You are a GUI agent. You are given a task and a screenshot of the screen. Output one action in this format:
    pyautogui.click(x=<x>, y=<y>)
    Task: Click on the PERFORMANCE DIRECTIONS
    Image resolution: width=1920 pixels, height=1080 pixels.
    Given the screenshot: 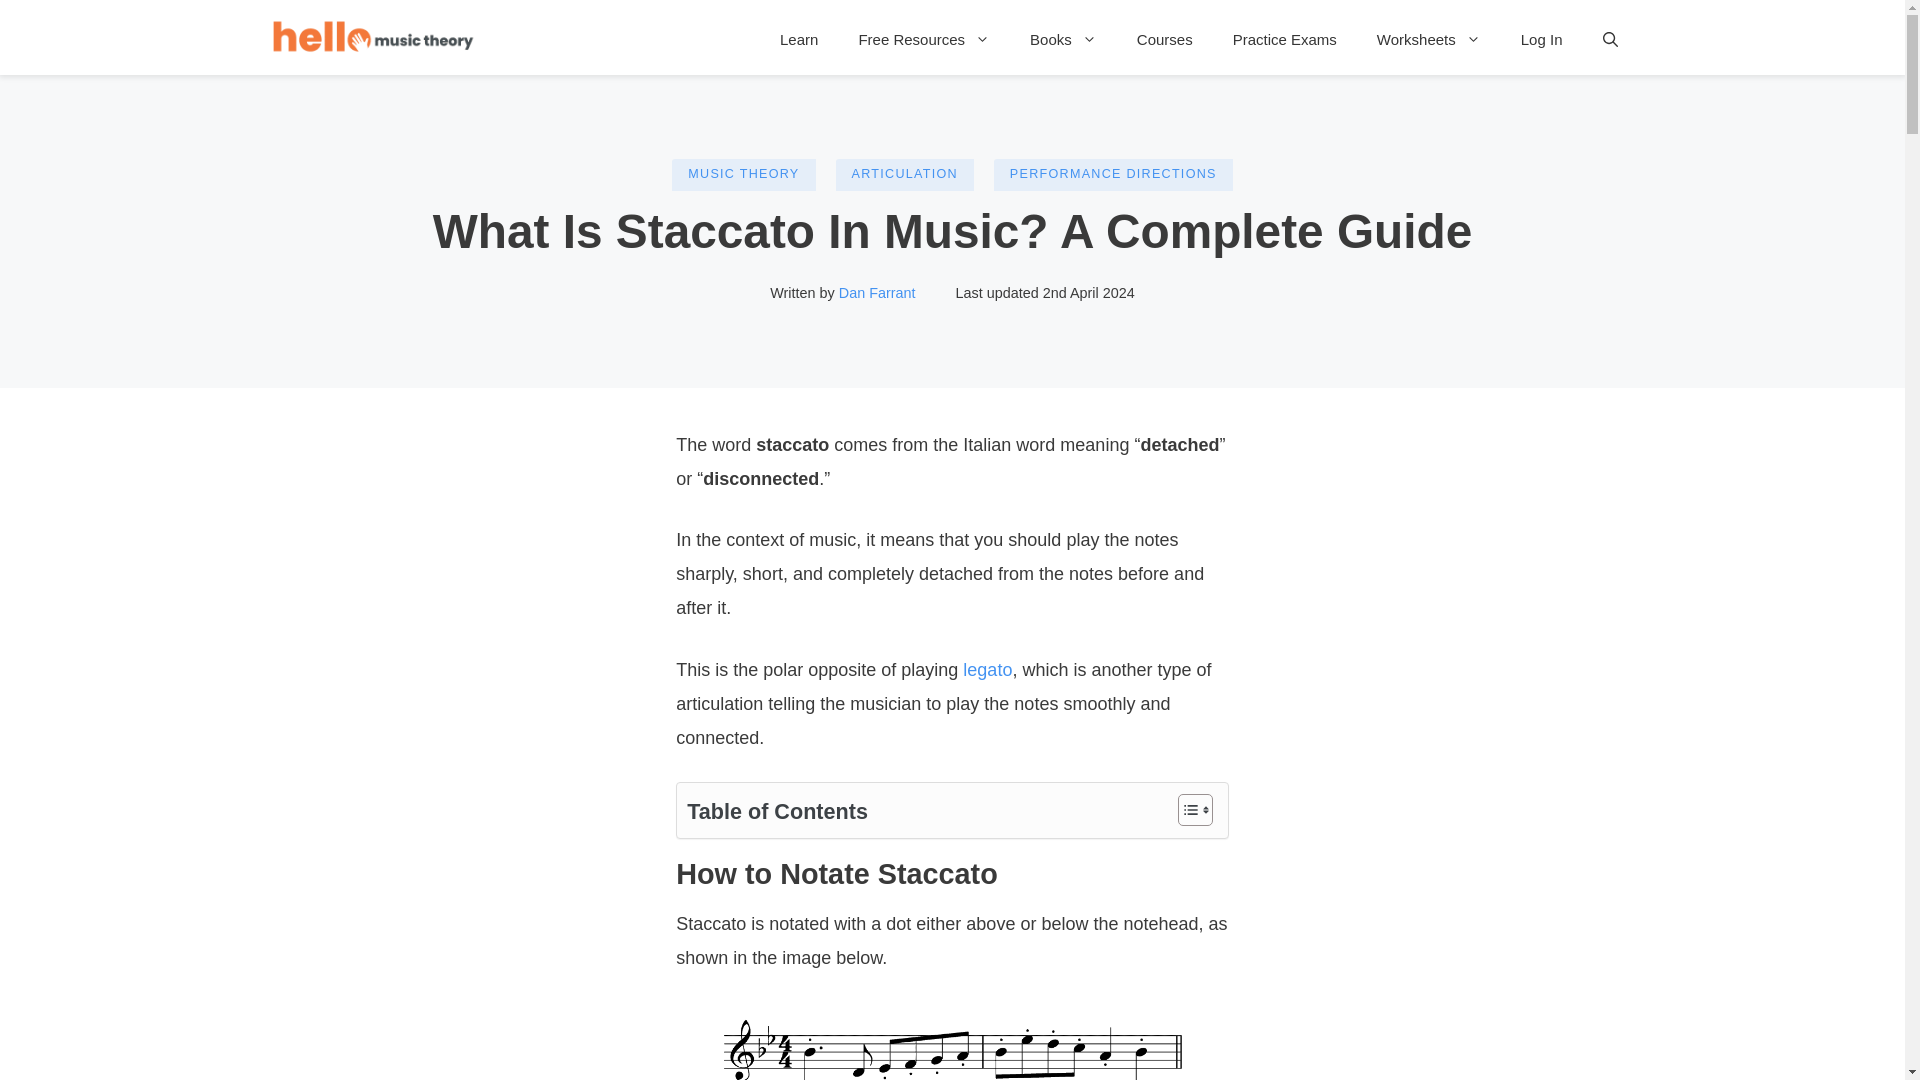 What is the action you would take?
    pyautogui.click(x=1113, y=174)
    